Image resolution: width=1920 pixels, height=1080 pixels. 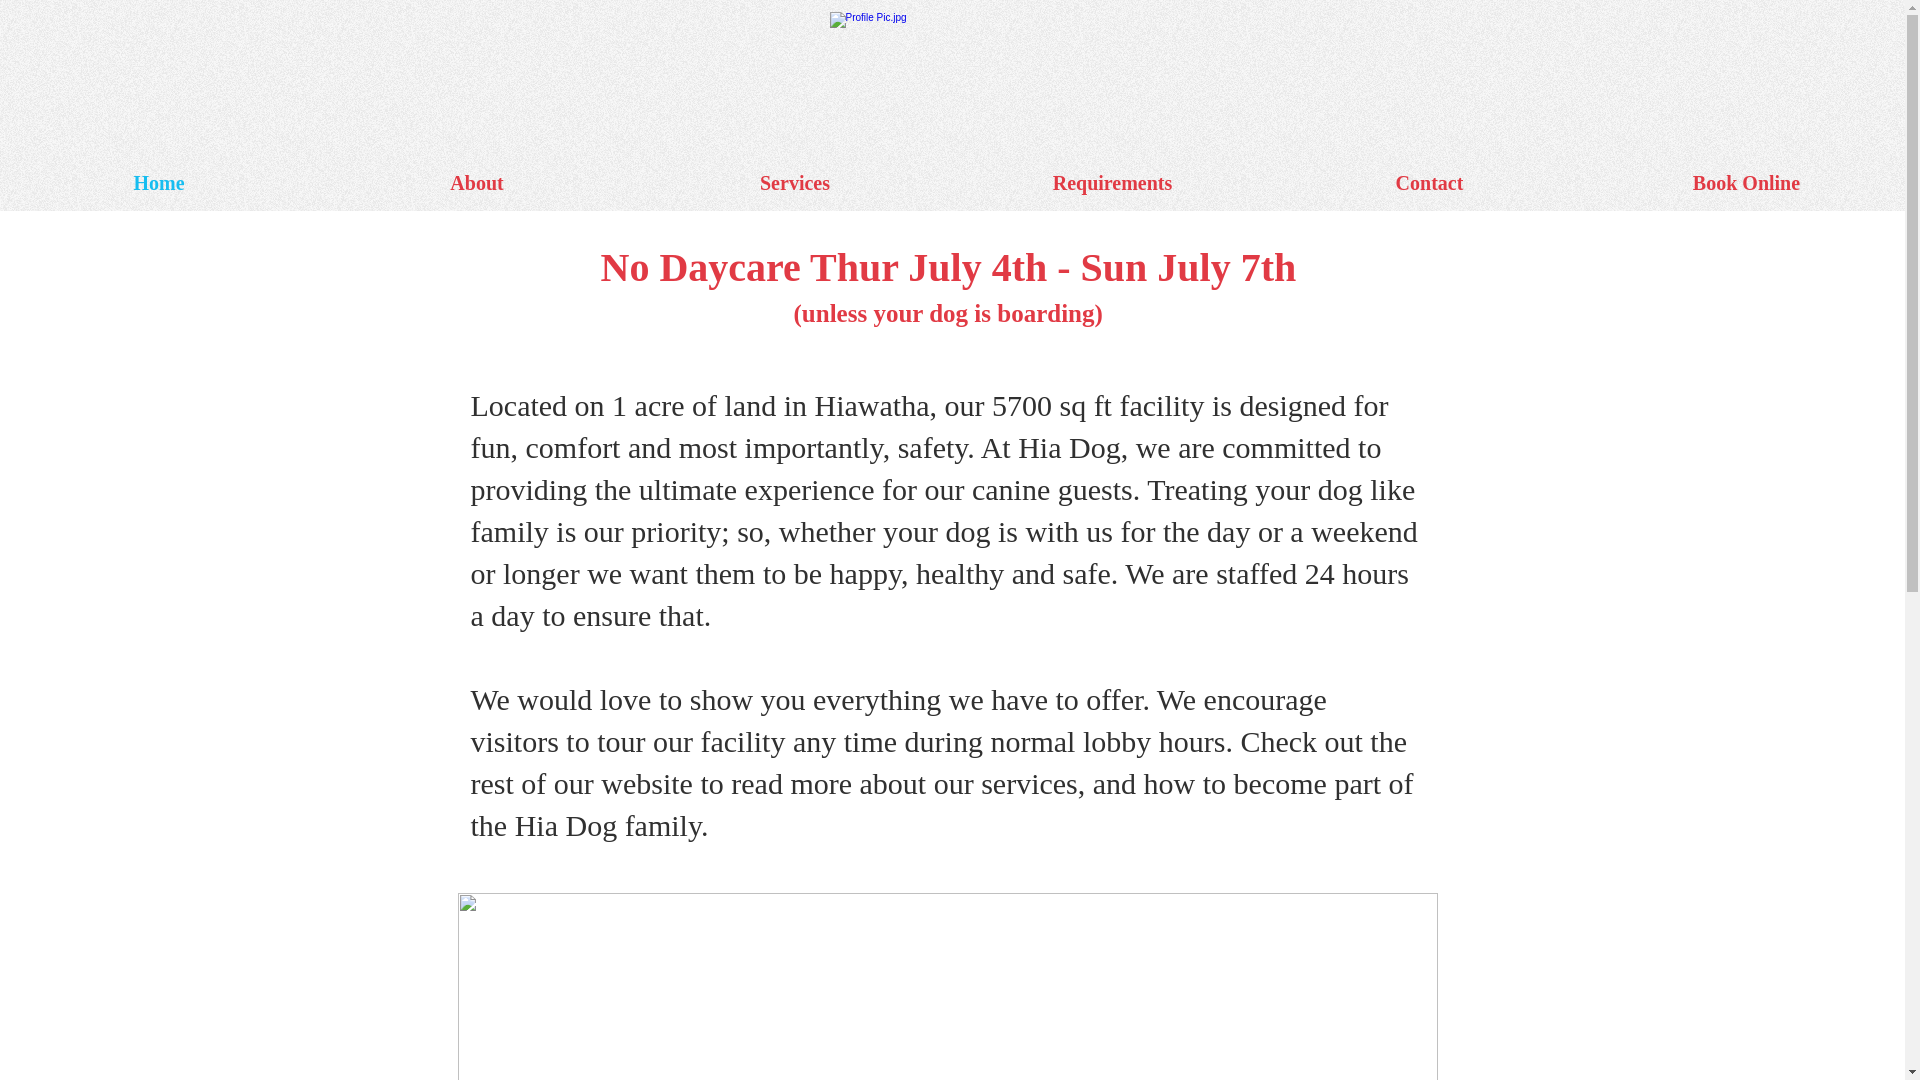 What do you see at coordinates (1112, 183) in the screenshot?
I see `Requirements` at bounding box center [1112, 183].